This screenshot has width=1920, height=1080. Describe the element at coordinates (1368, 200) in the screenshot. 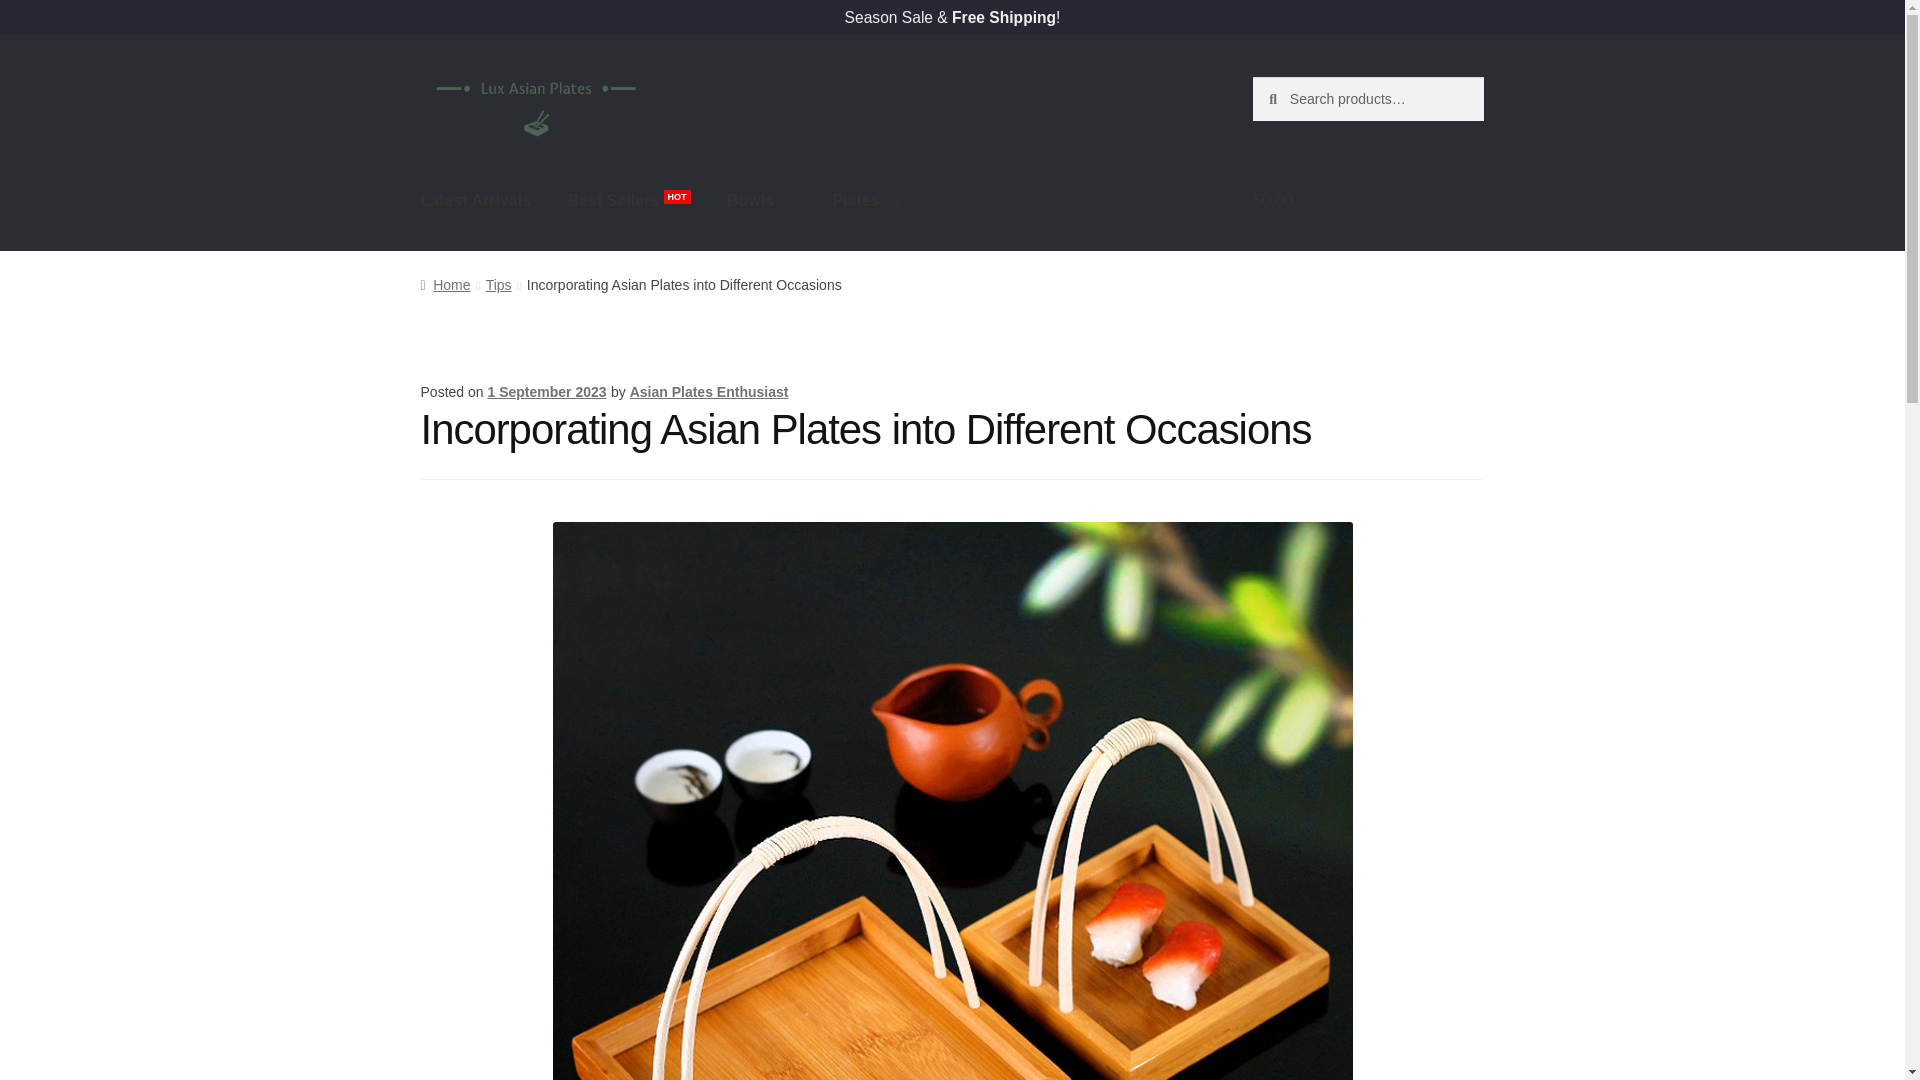

I see `View your shopping cart` at that location.